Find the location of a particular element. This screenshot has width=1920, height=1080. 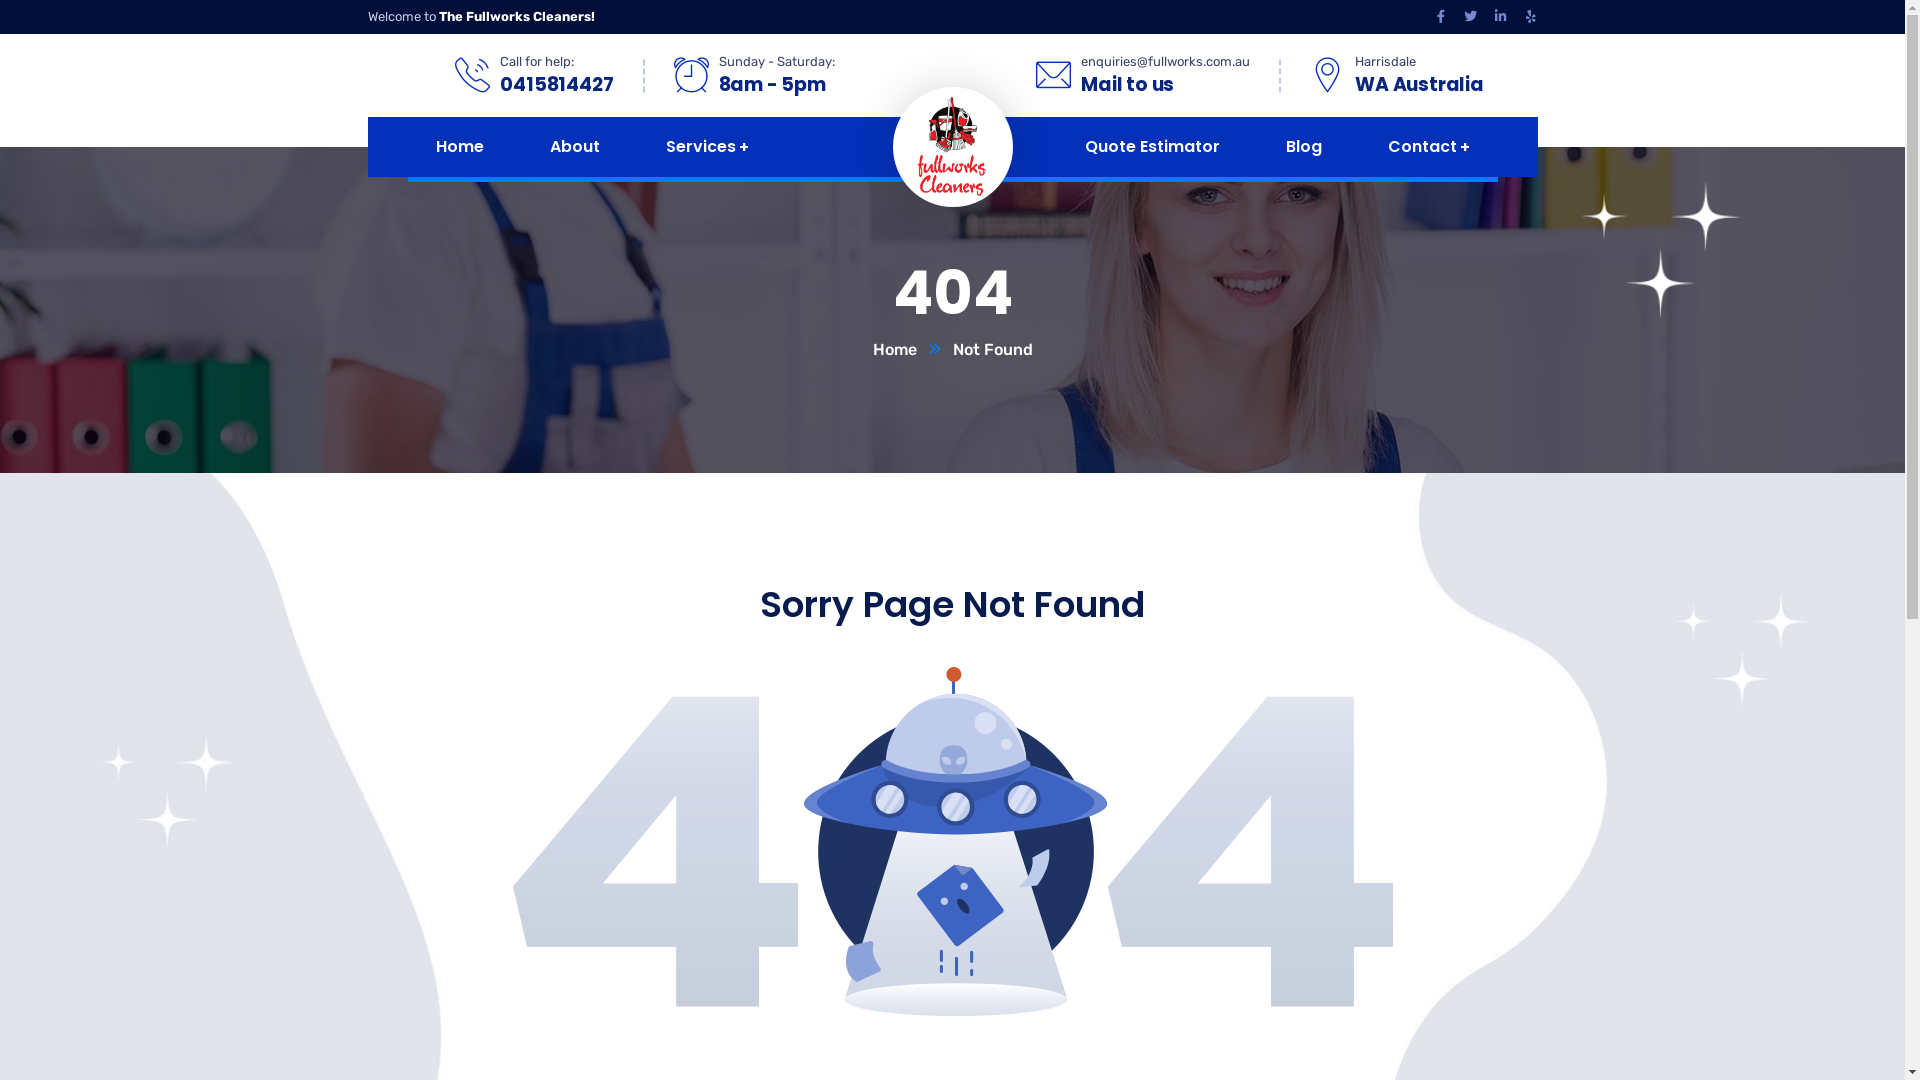

Home is located at coordinates (912, 350).